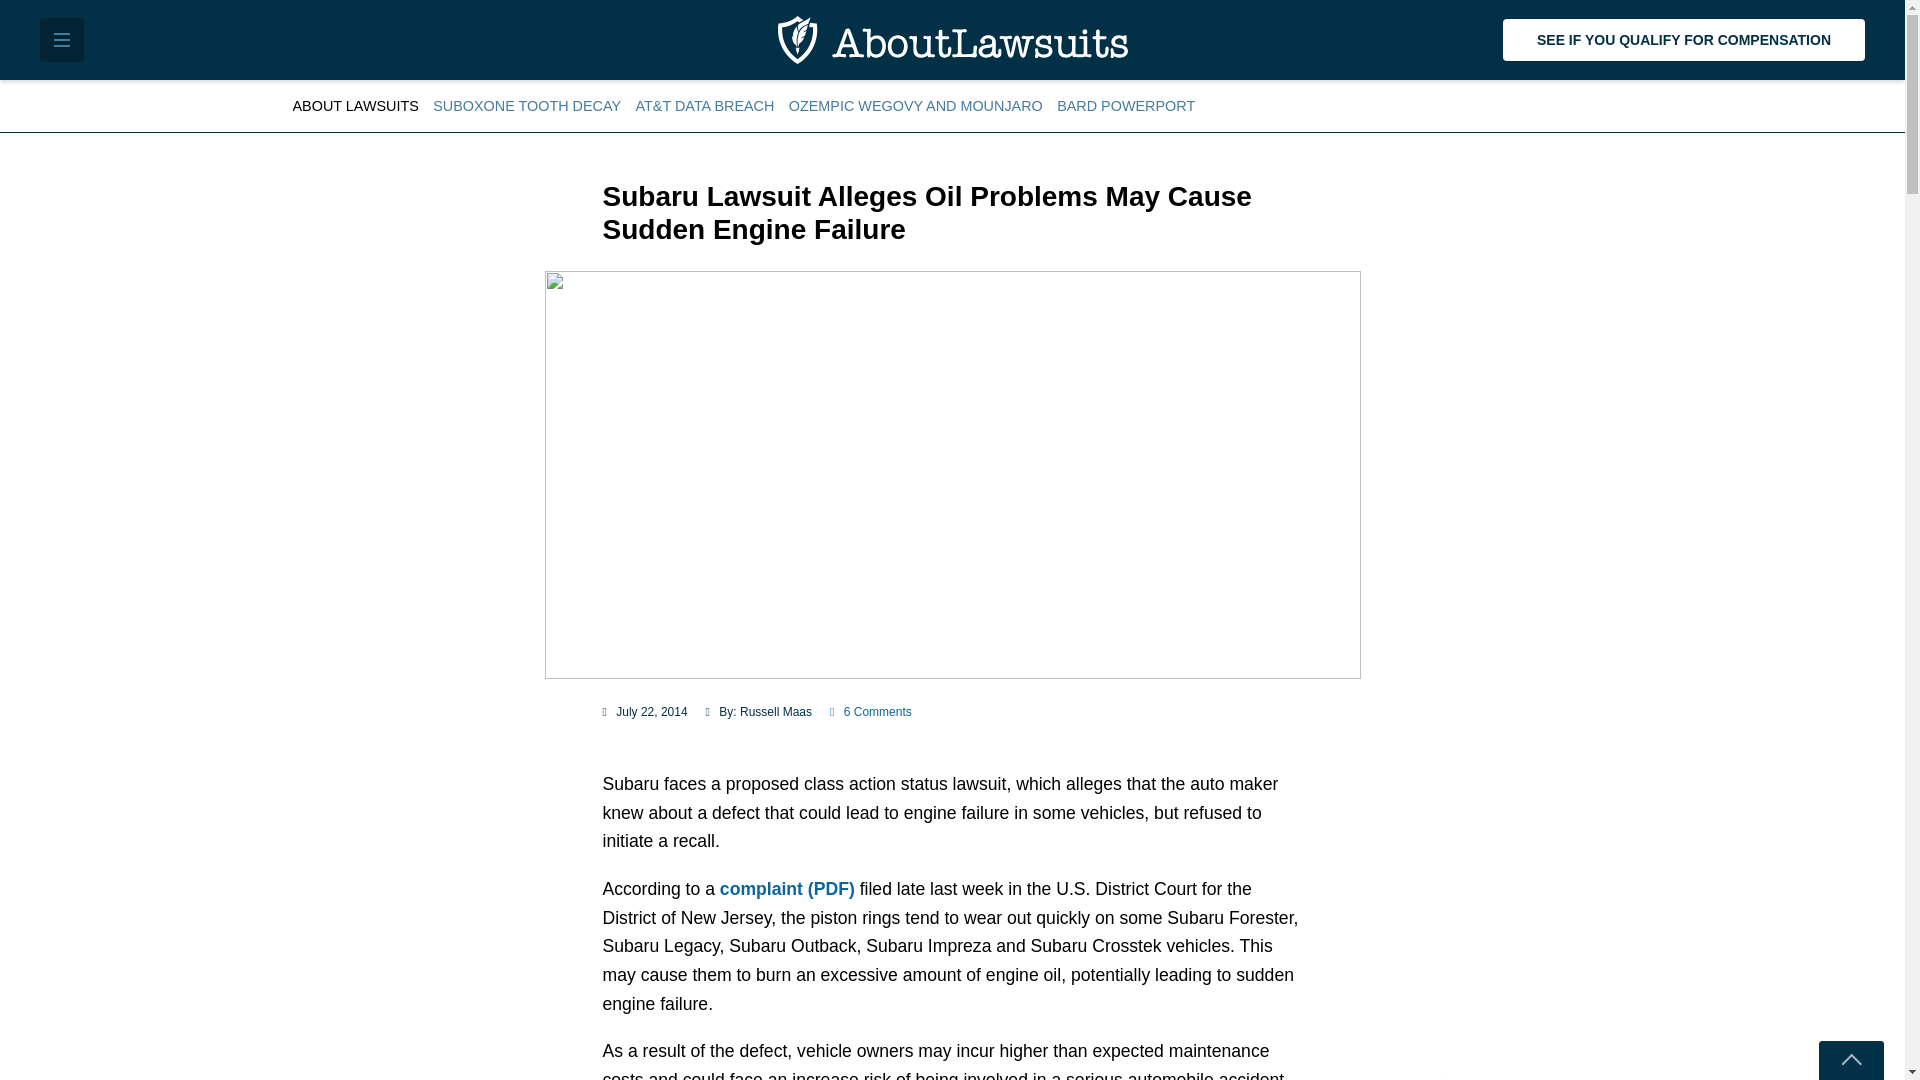  Describe the element at coordinates (62, 40) in the screenshot. I see `Toggle Menu` at that location.